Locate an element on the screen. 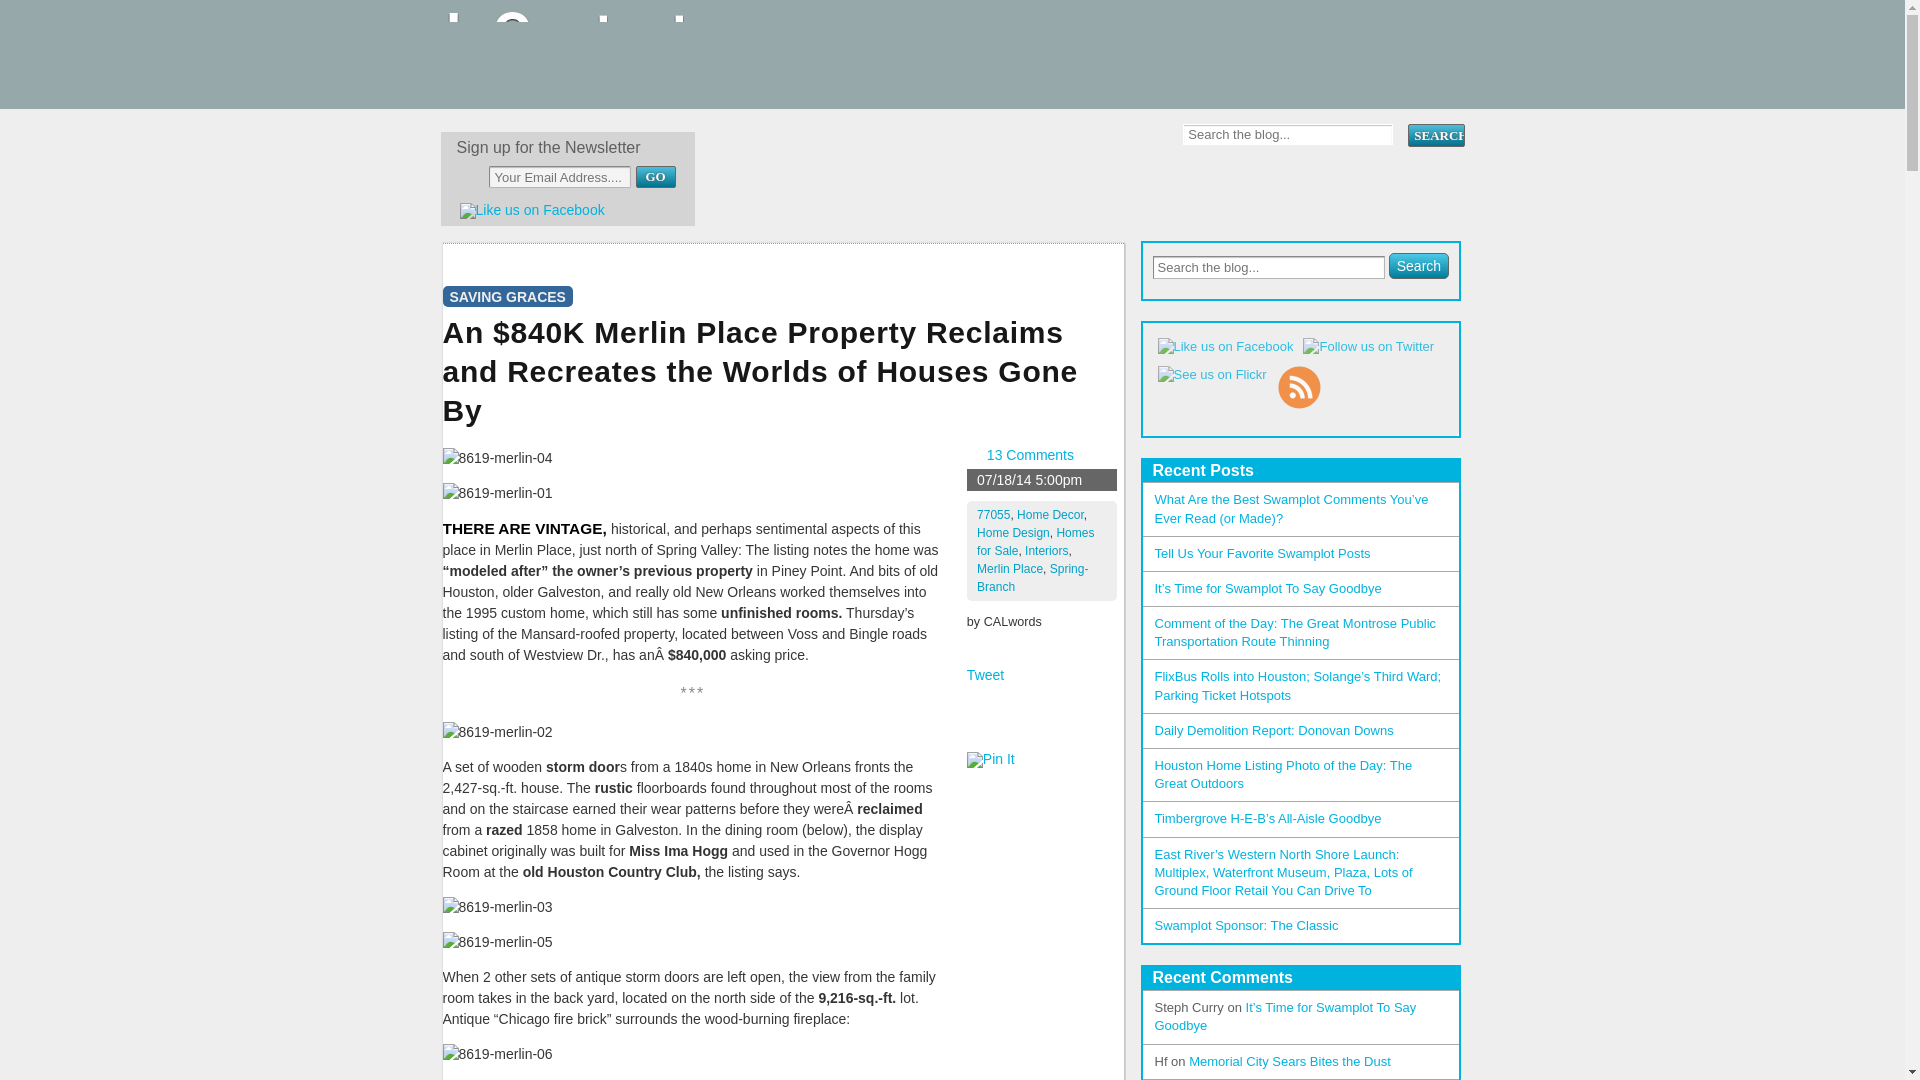  Search is located at coordinates (1435, 135).